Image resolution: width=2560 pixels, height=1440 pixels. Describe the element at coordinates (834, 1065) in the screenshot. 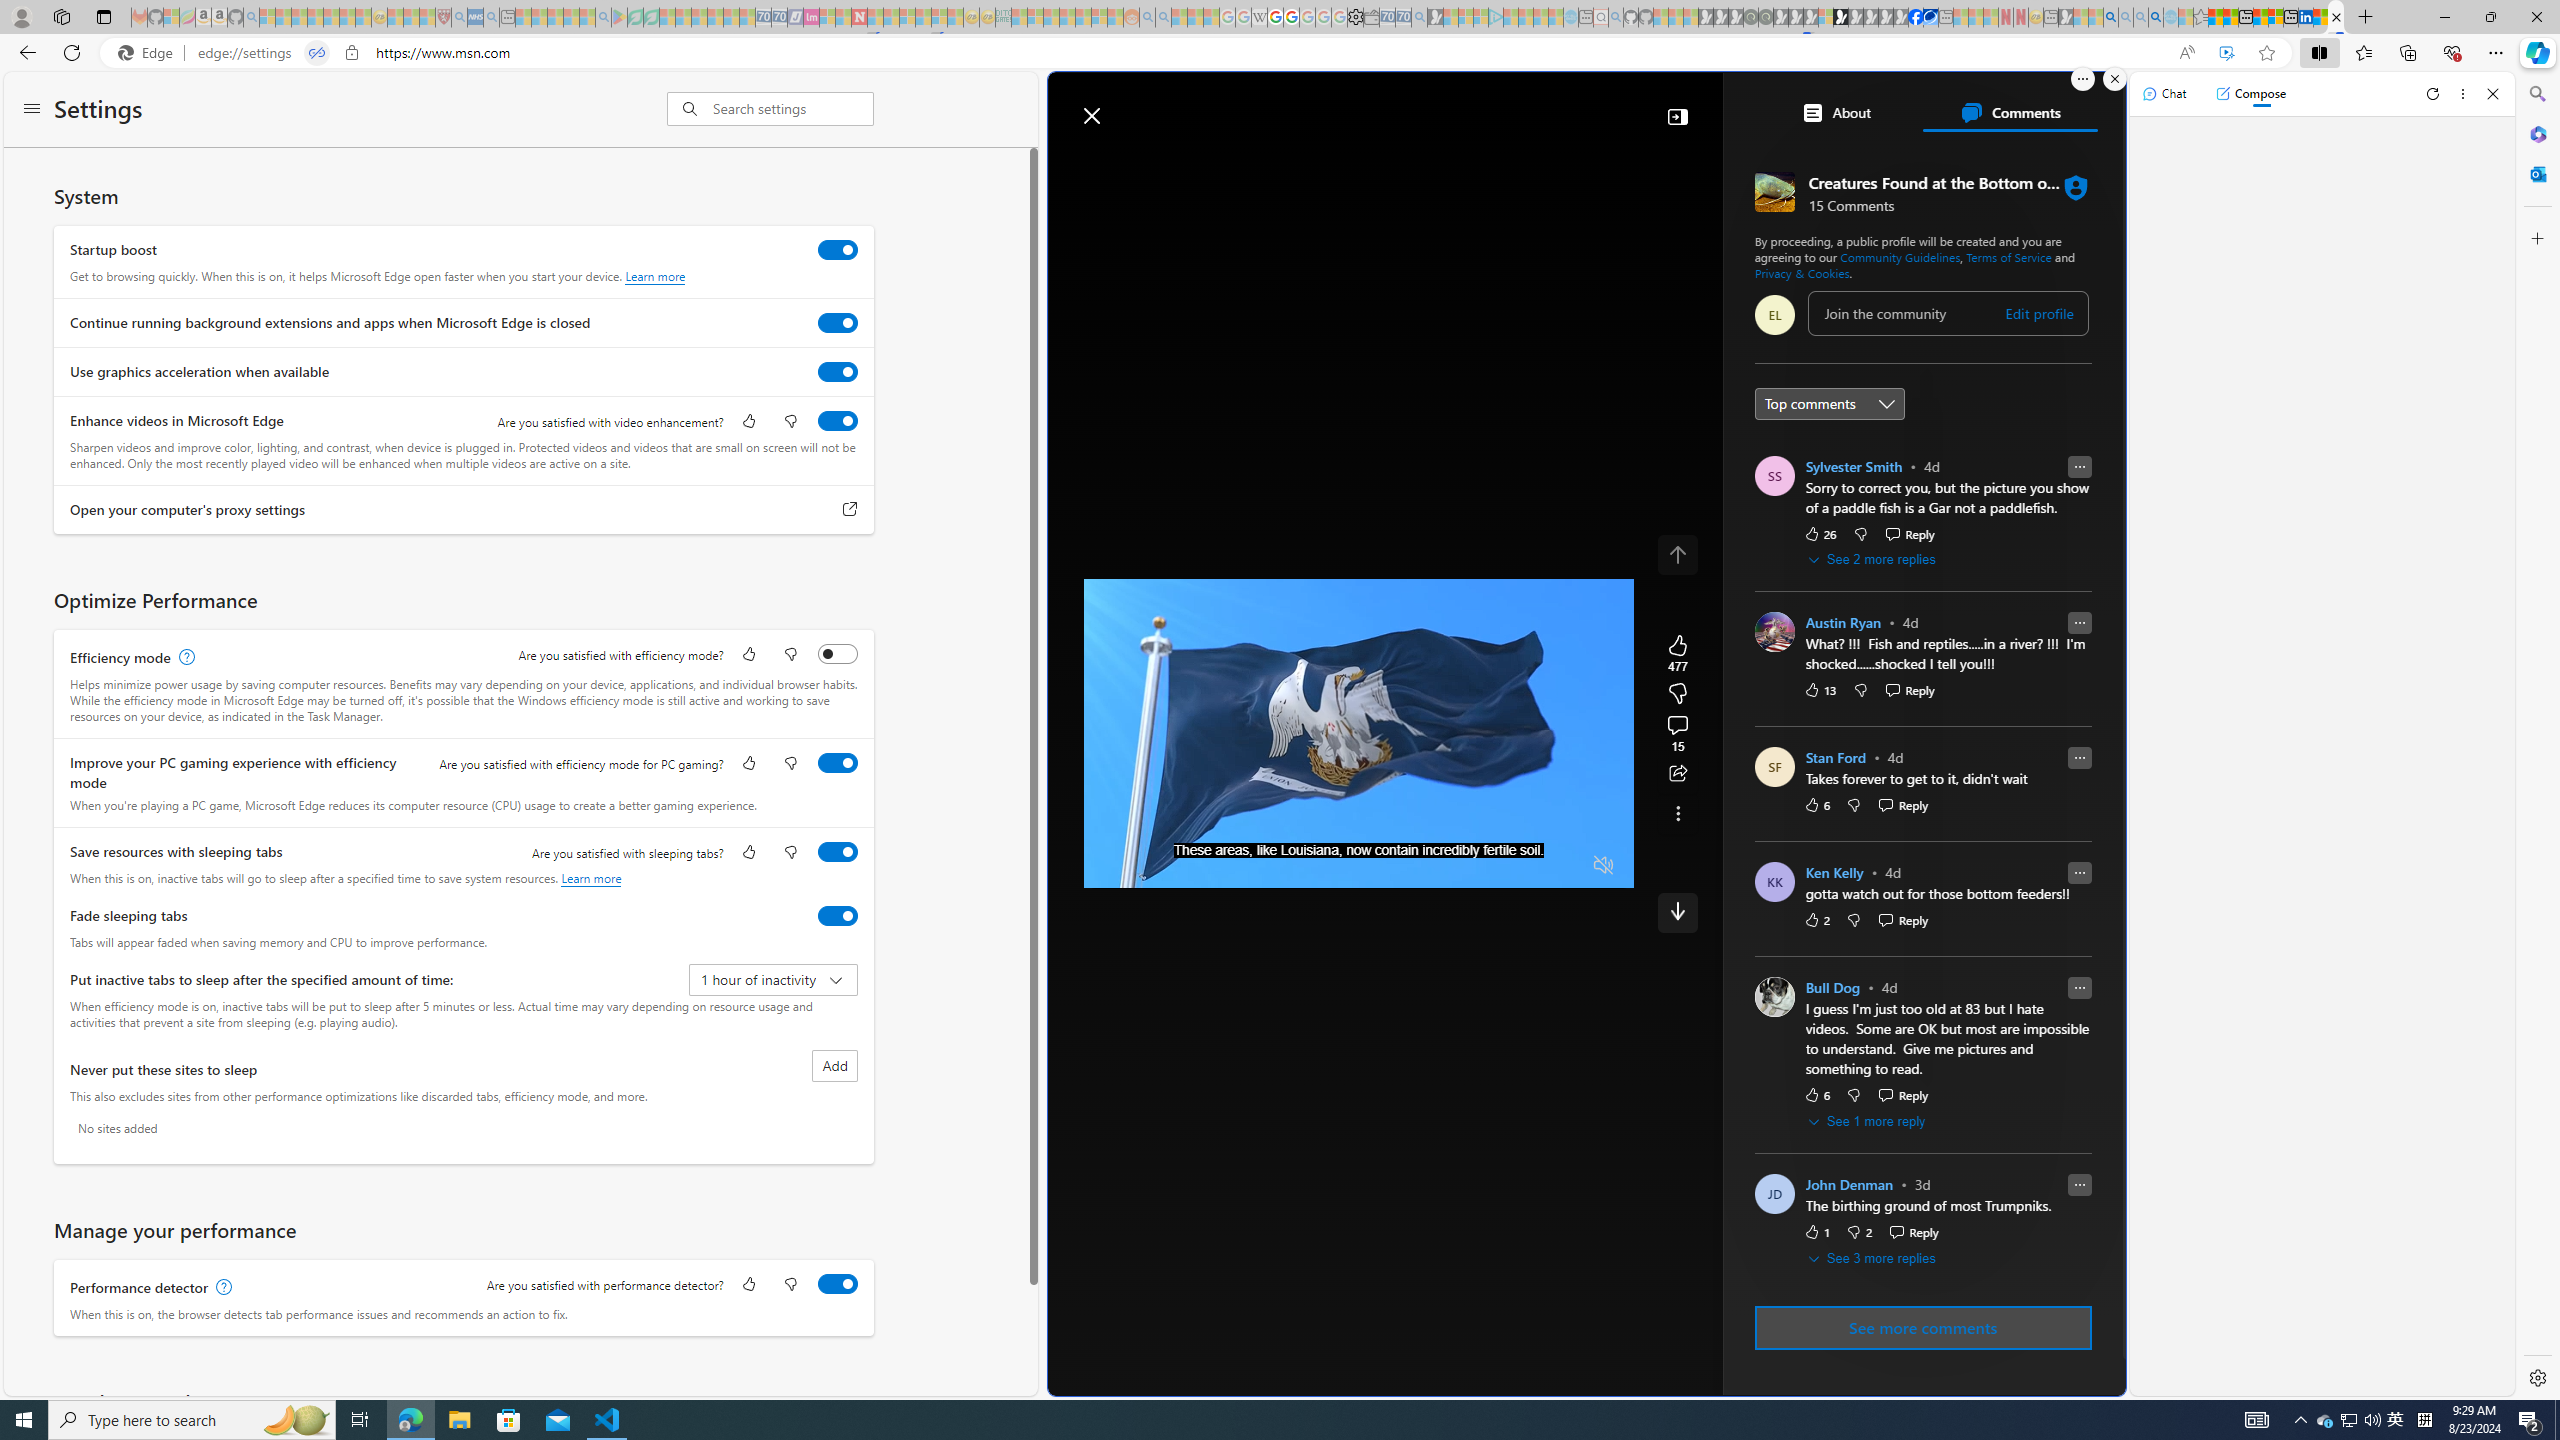

I see `Add site to never put these sites to sleep list` at that location.